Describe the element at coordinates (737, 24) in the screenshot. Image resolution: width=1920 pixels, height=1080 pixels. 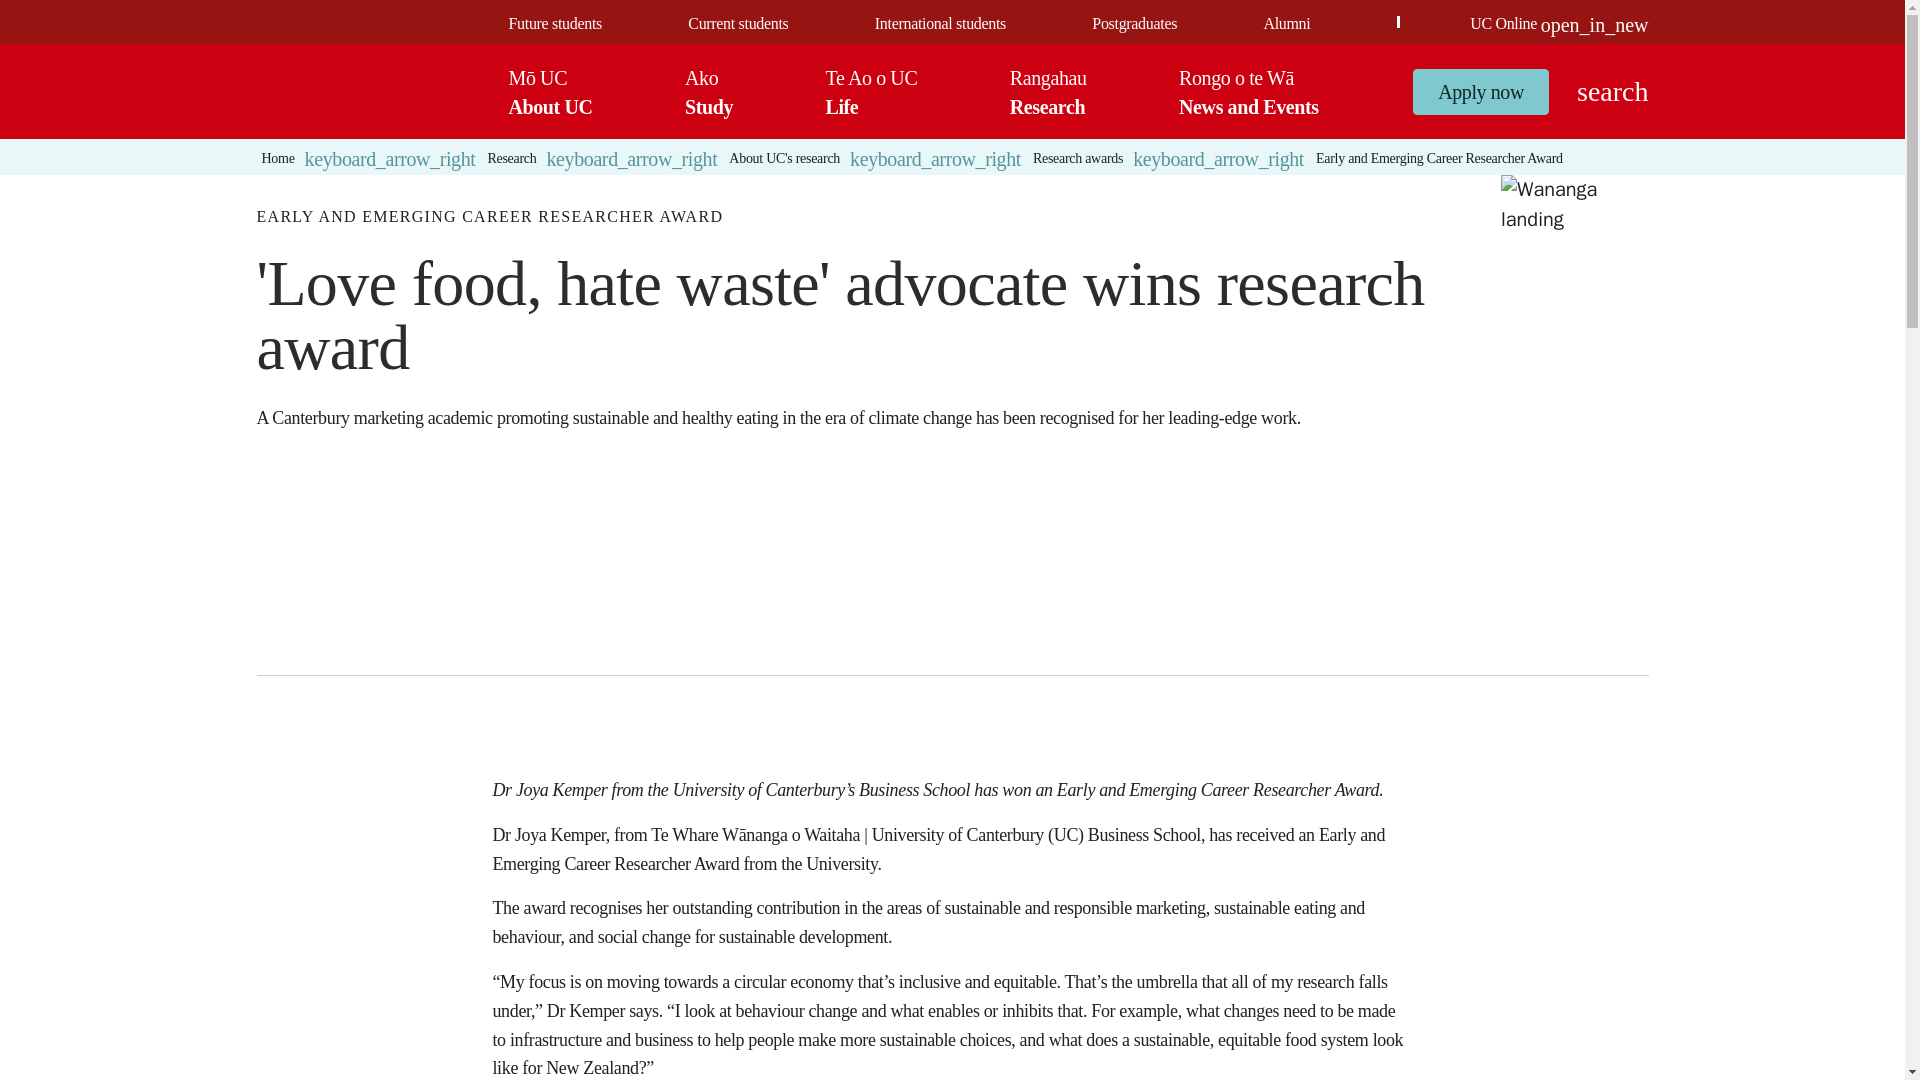
I see `Current students` at that location.